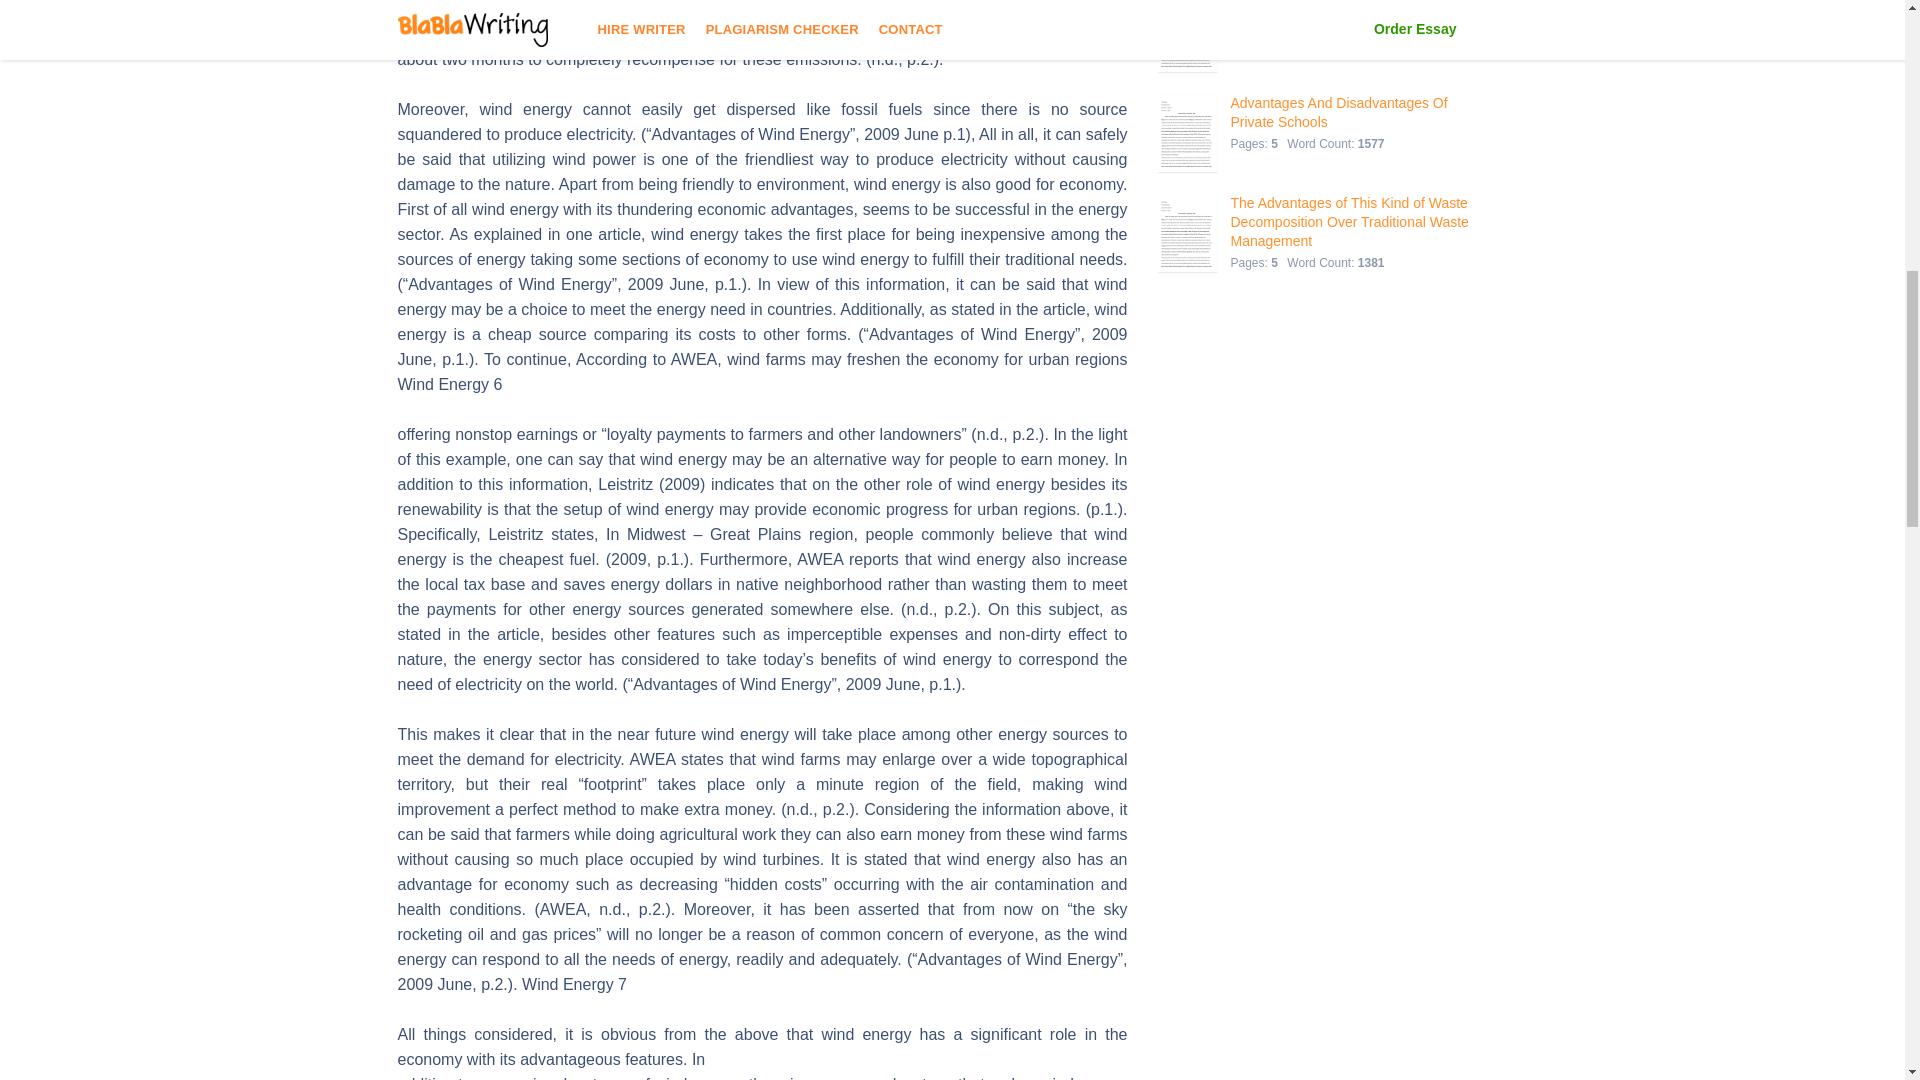  Describe the element at coordinates (1348, 6) in the screenshot. I see `Integrated Energy Storage Systems    ` at that location.